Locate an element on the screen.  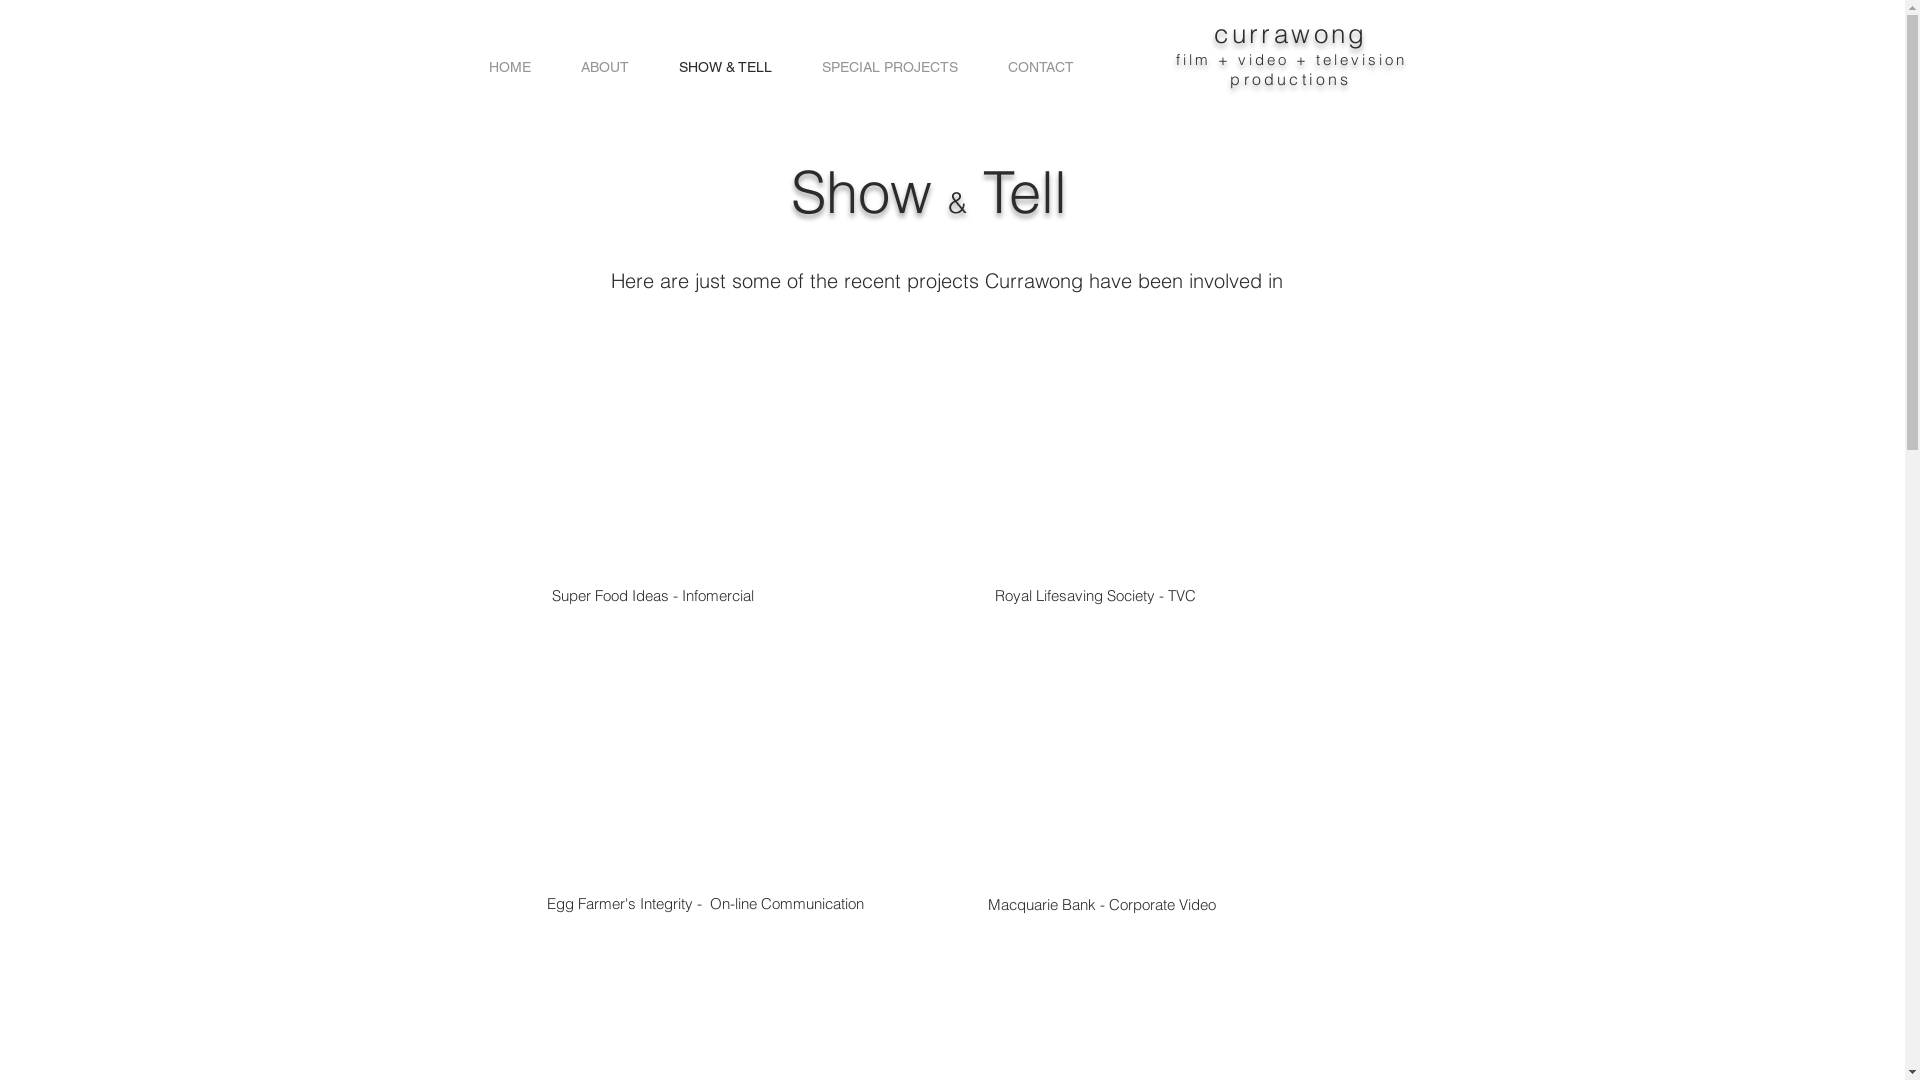
SPECIAL PROJECTS is located at coordinates (889, 67).